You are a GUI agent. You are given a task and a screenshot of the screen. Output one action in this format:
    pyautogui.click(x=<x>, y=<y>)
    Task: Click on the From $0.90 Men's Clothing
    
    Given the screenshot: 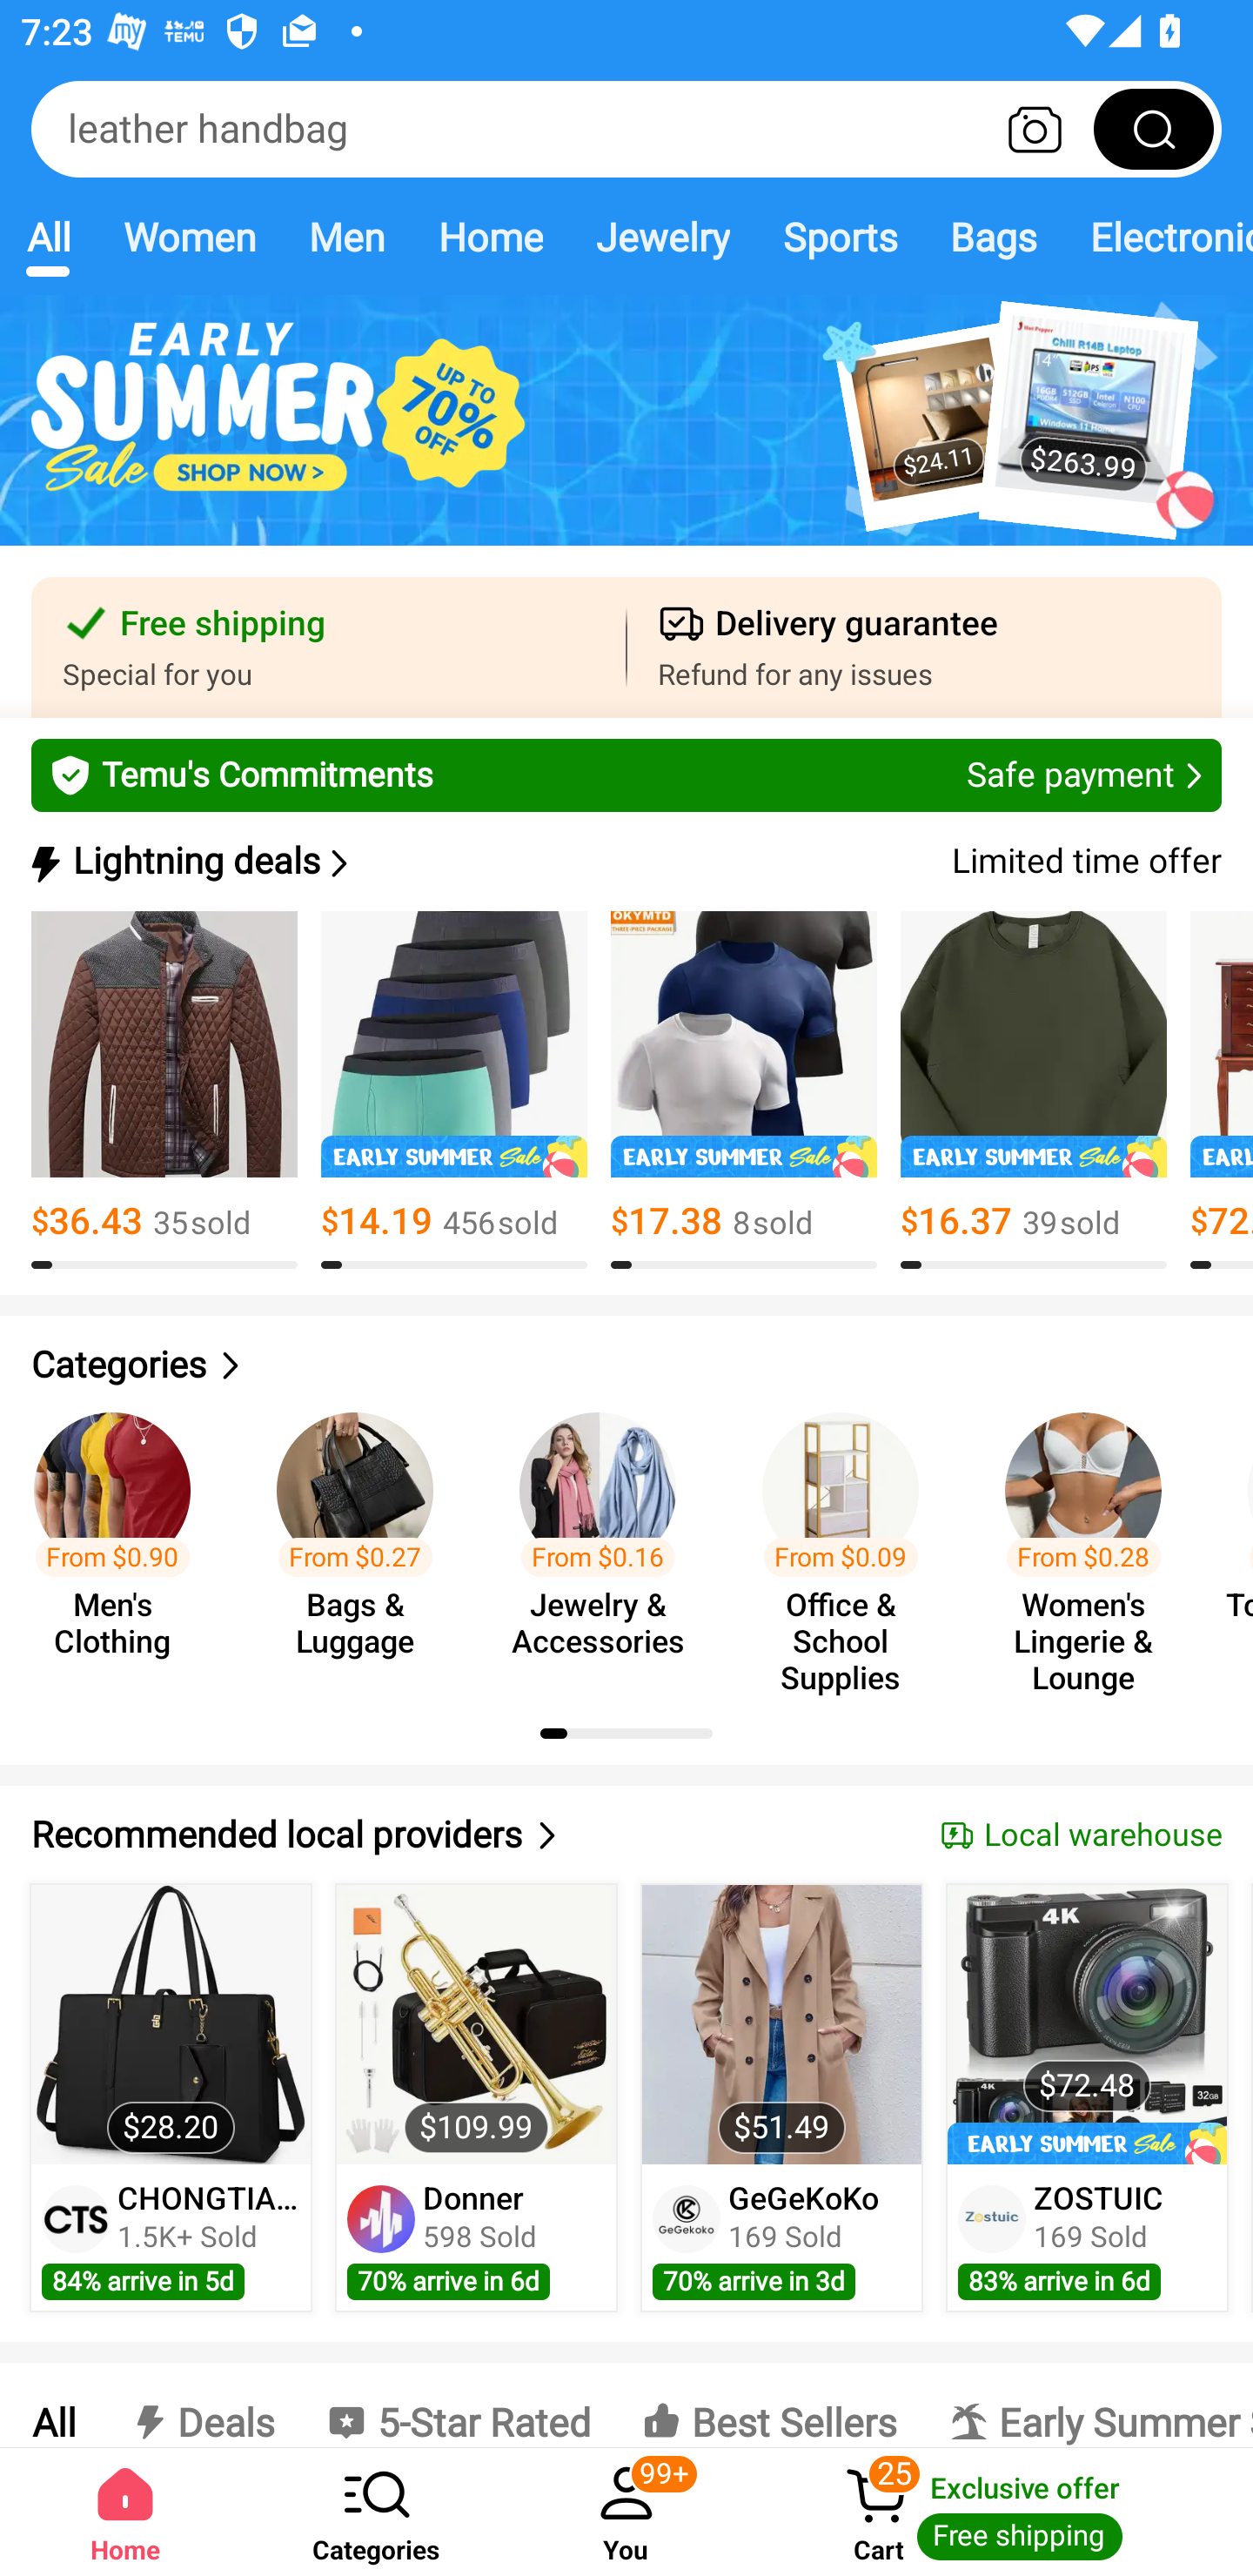 What is the action you would take?
    pyautogui.click(x=122, y=1539)
    